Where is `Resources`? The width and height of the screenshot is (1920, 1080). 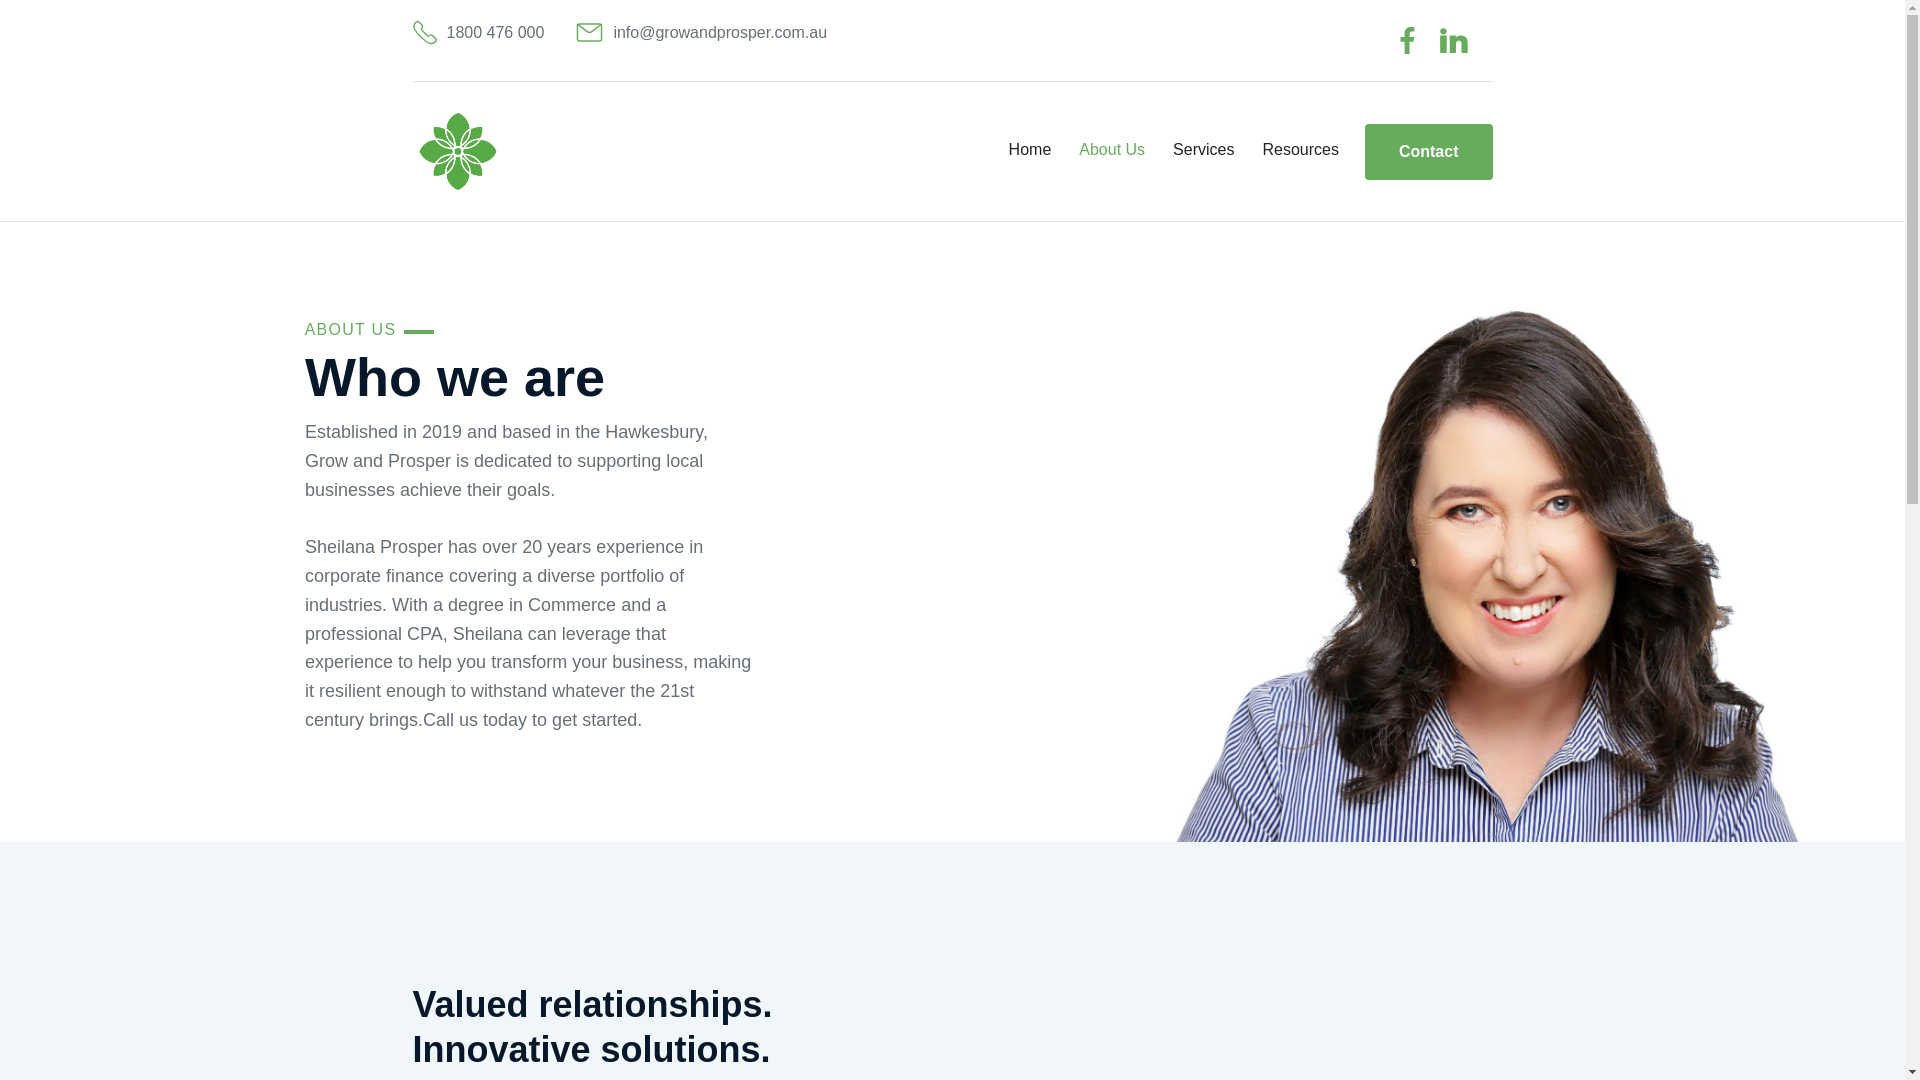
Resources is located at coordinates (1300, 150).